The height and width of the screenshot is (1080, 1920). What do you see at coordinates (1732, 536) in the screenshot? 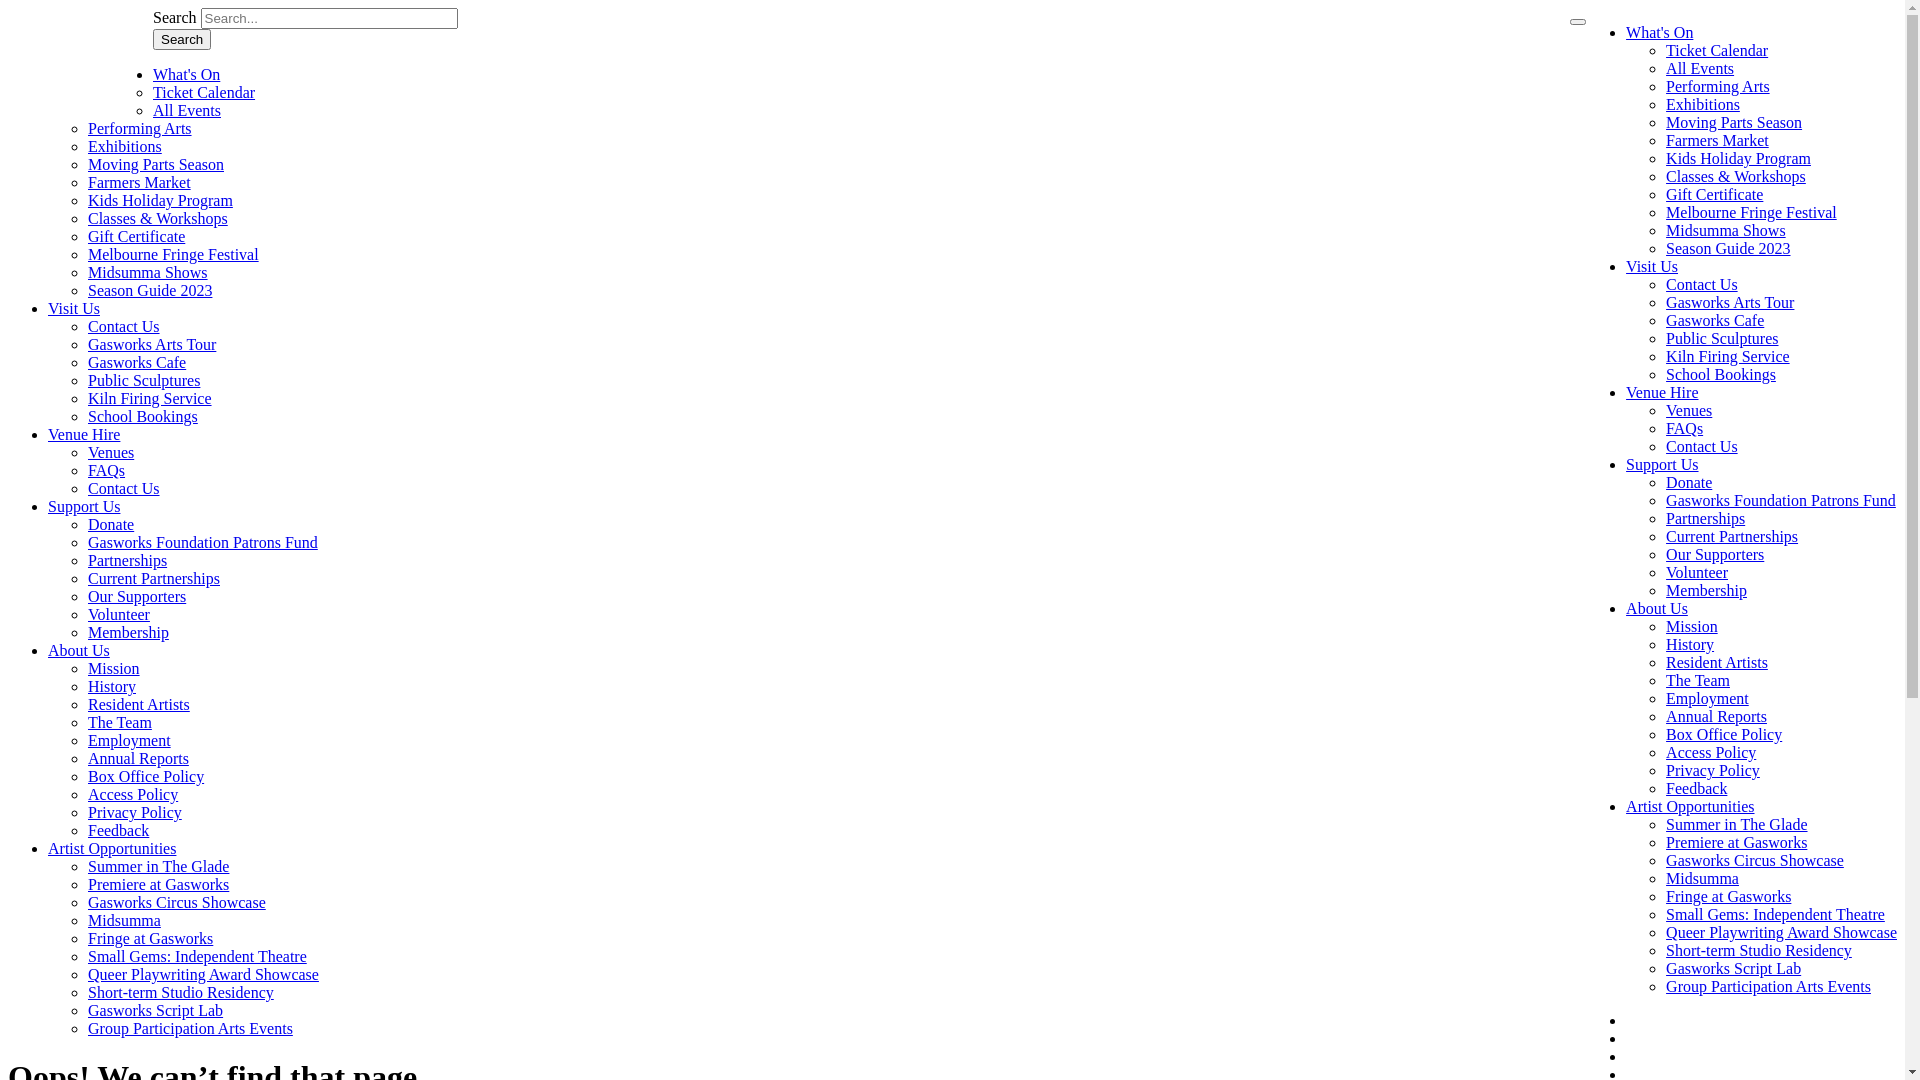
I see `Current Partnerships` at bounding box center [1732, 536].